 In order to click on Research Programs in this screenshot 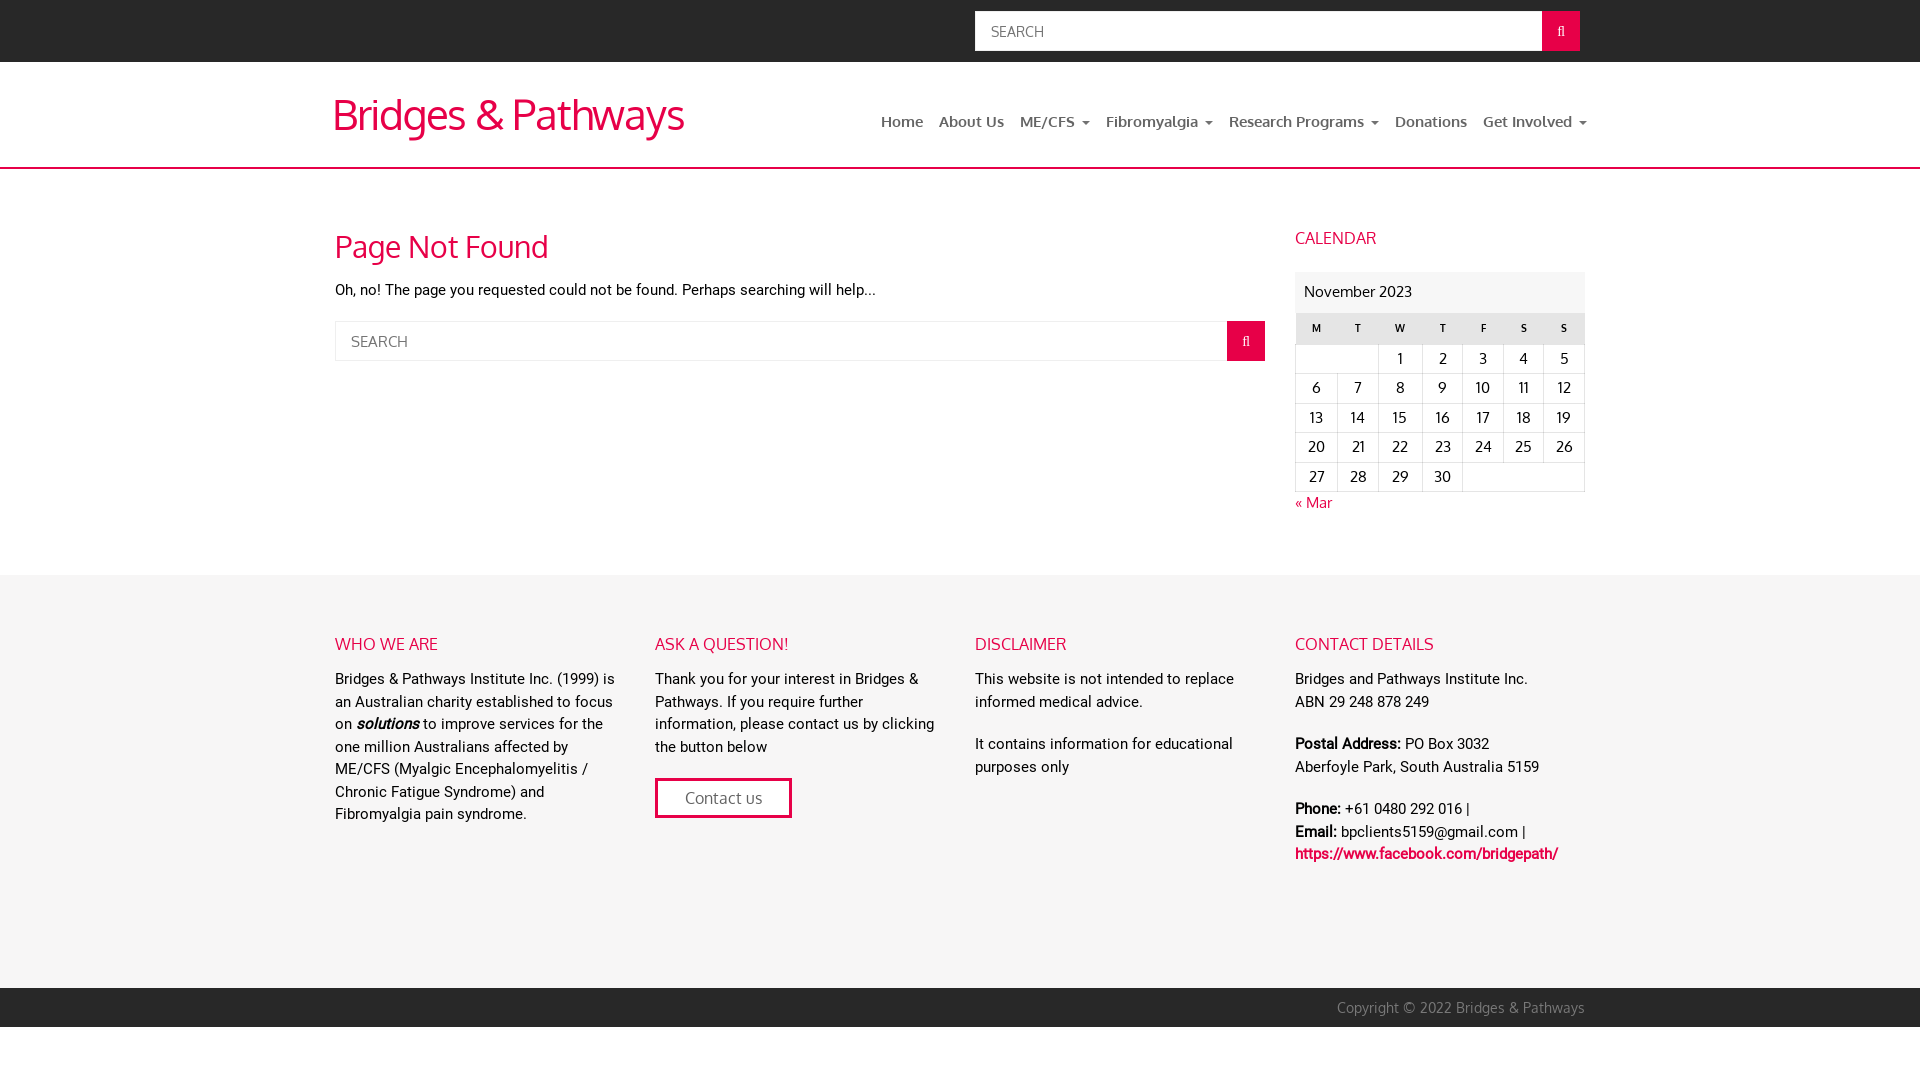, I will do `click(1304, 122)`.